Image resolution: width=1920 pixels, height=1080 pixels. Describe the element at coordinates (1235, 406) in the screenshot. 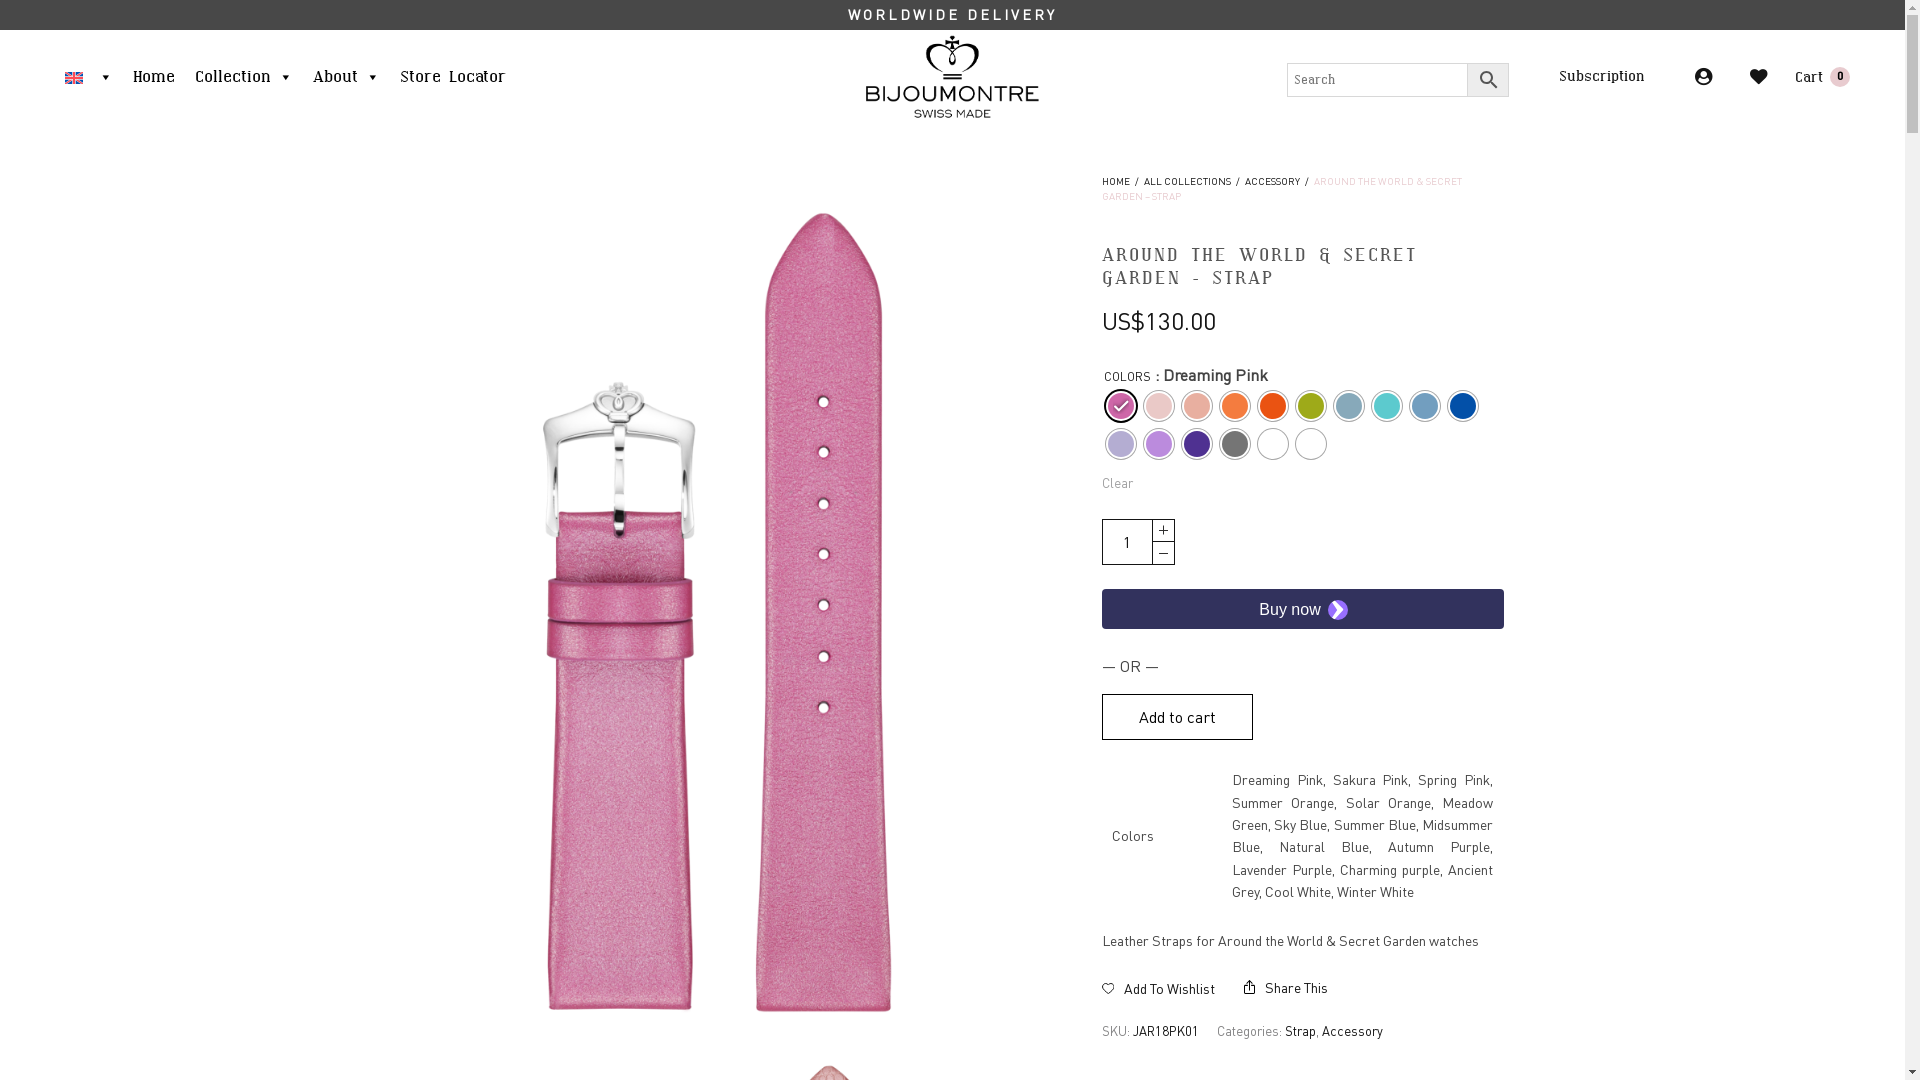

I see `Summer Orange` at that location.